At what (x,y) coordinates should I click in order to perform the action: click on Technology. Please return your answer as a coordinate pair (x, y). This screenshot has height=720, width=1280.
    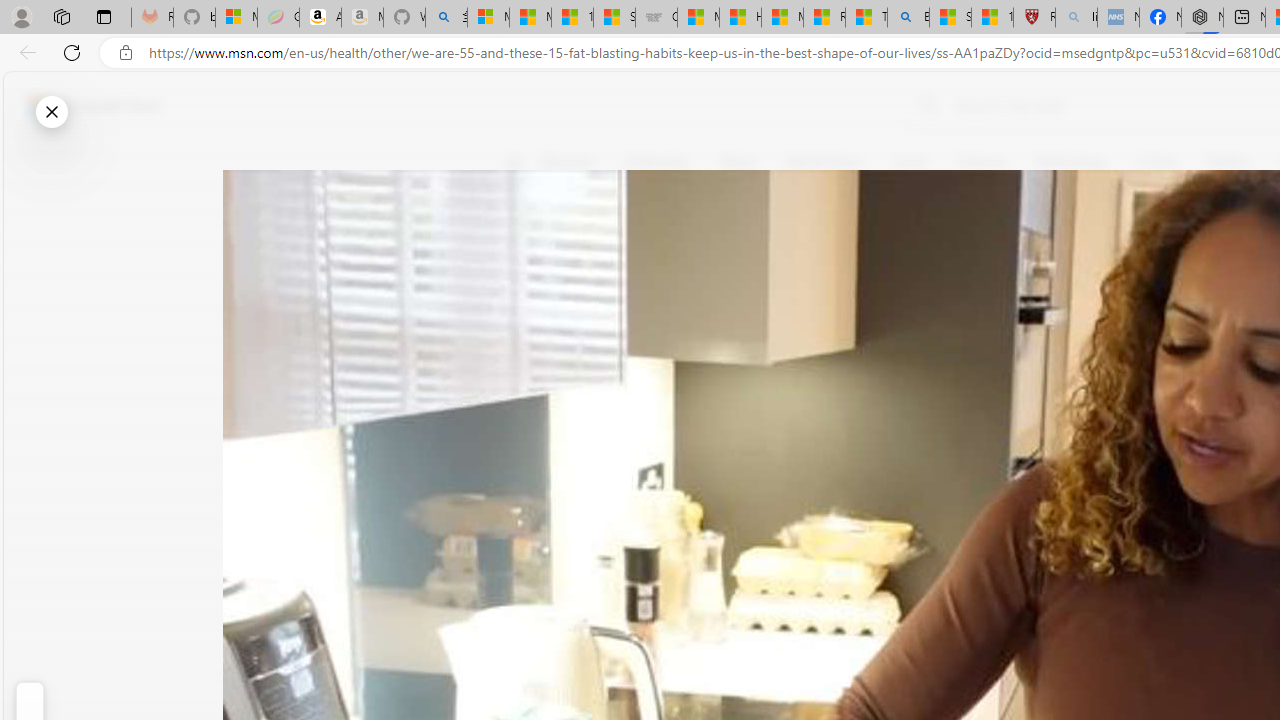
    Looking at the image, I should click on (1071, 162).